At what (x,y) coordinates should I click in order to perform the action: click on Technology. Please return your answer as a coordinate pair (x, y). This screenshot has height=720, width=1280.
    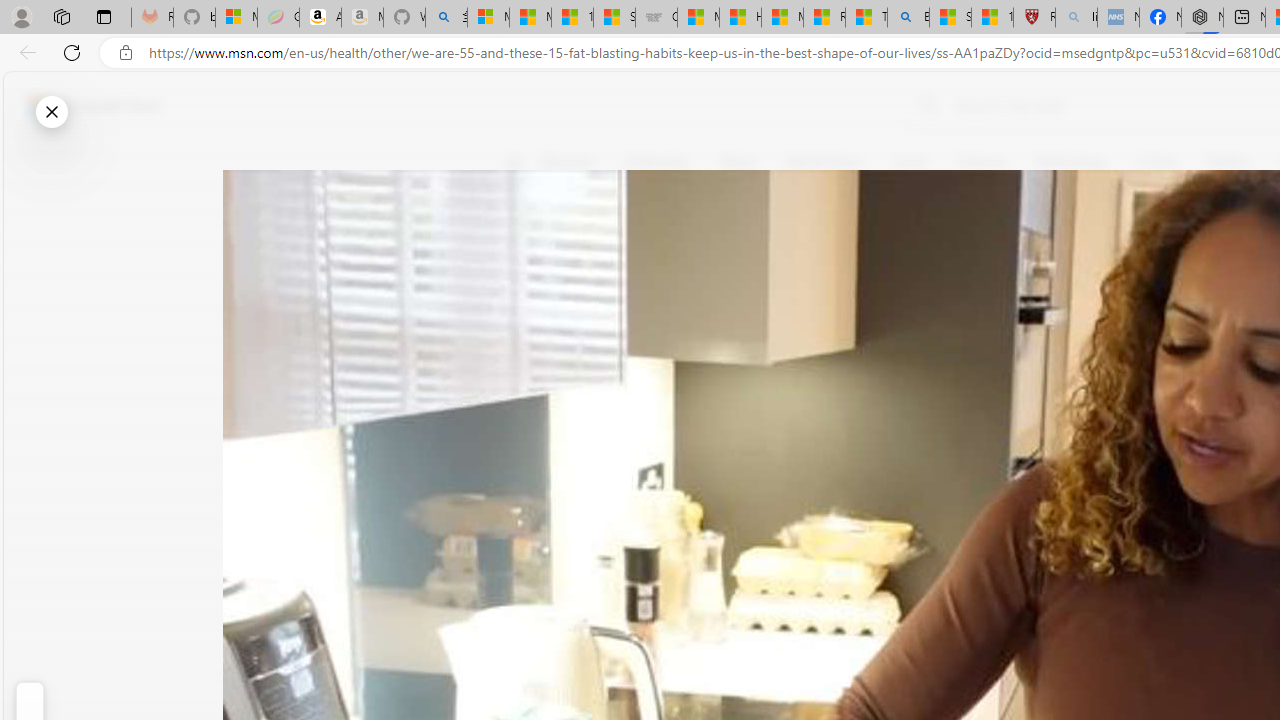
    Looking at the image, I should click on (1071, 162).